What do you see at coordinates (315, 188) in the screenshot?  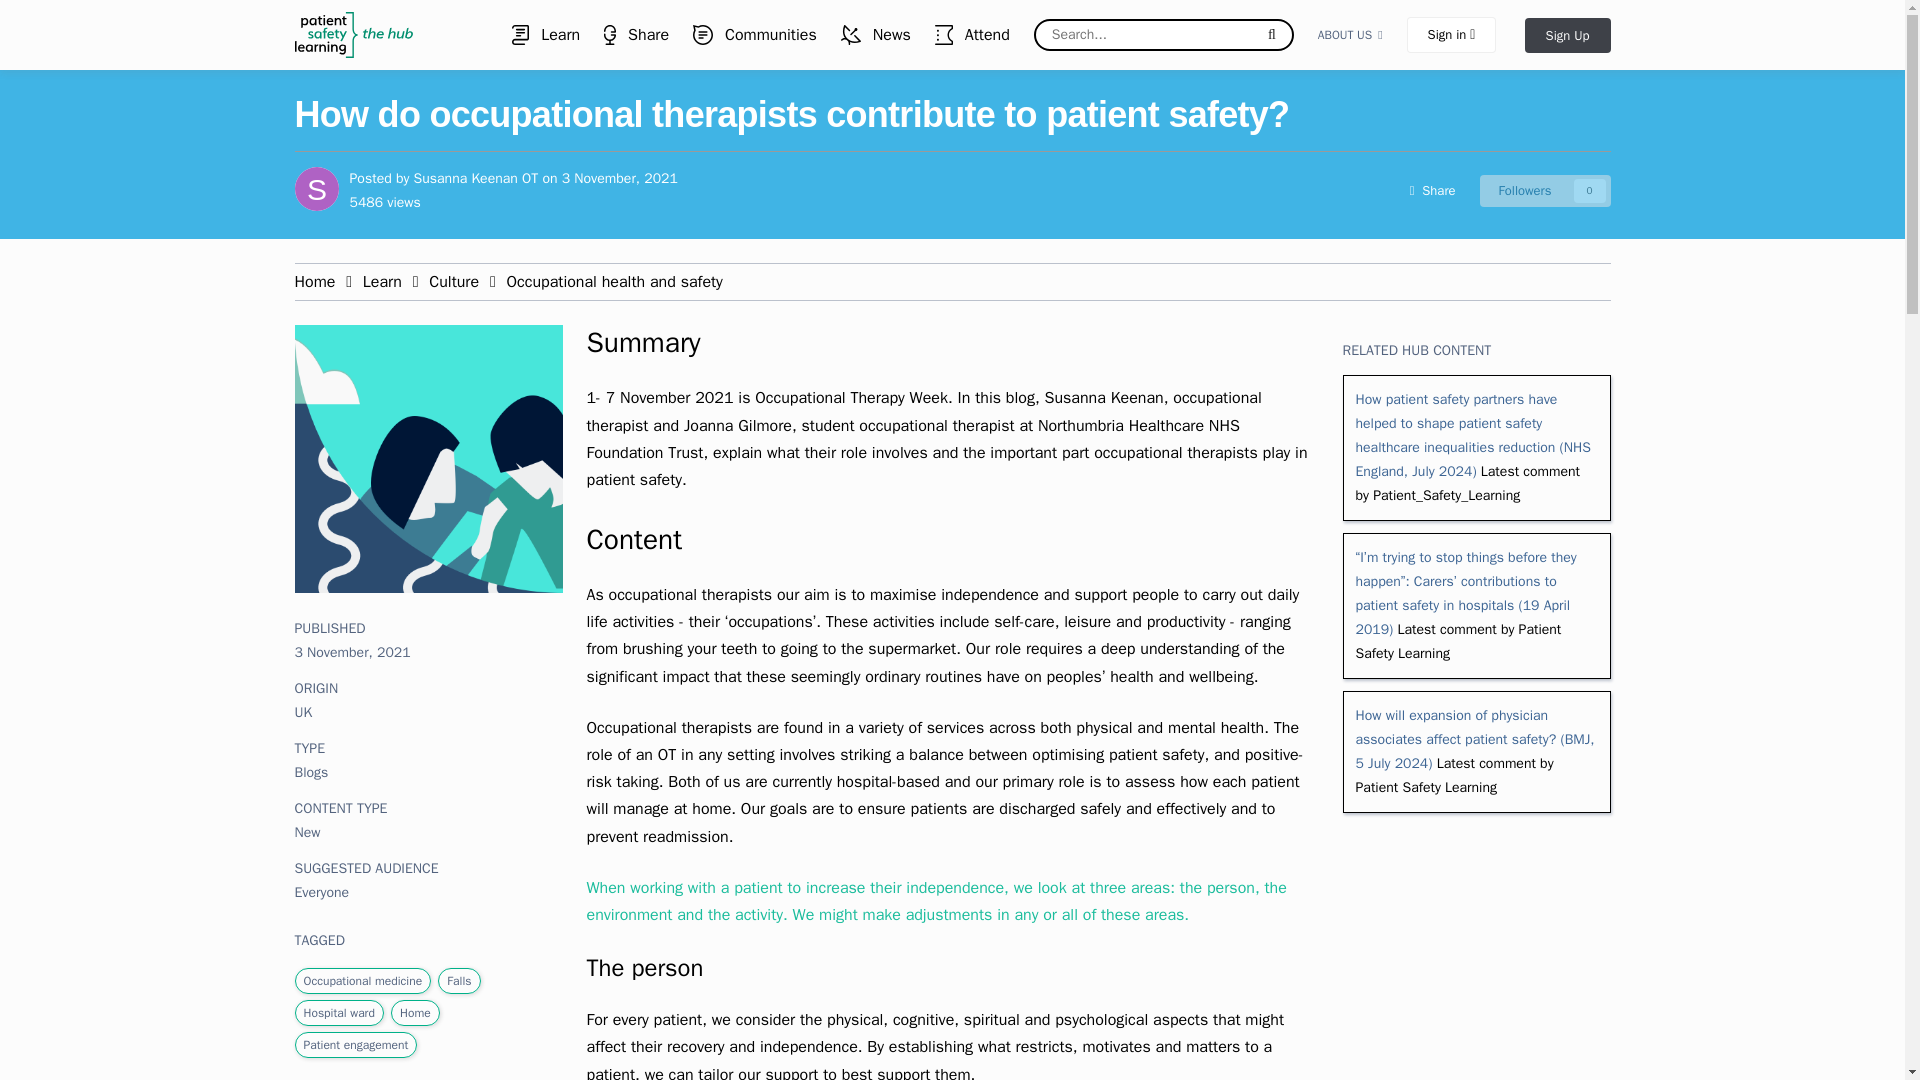 I see `Go to Susanna Keenan OT's profile` at bounding box center [315, 188].